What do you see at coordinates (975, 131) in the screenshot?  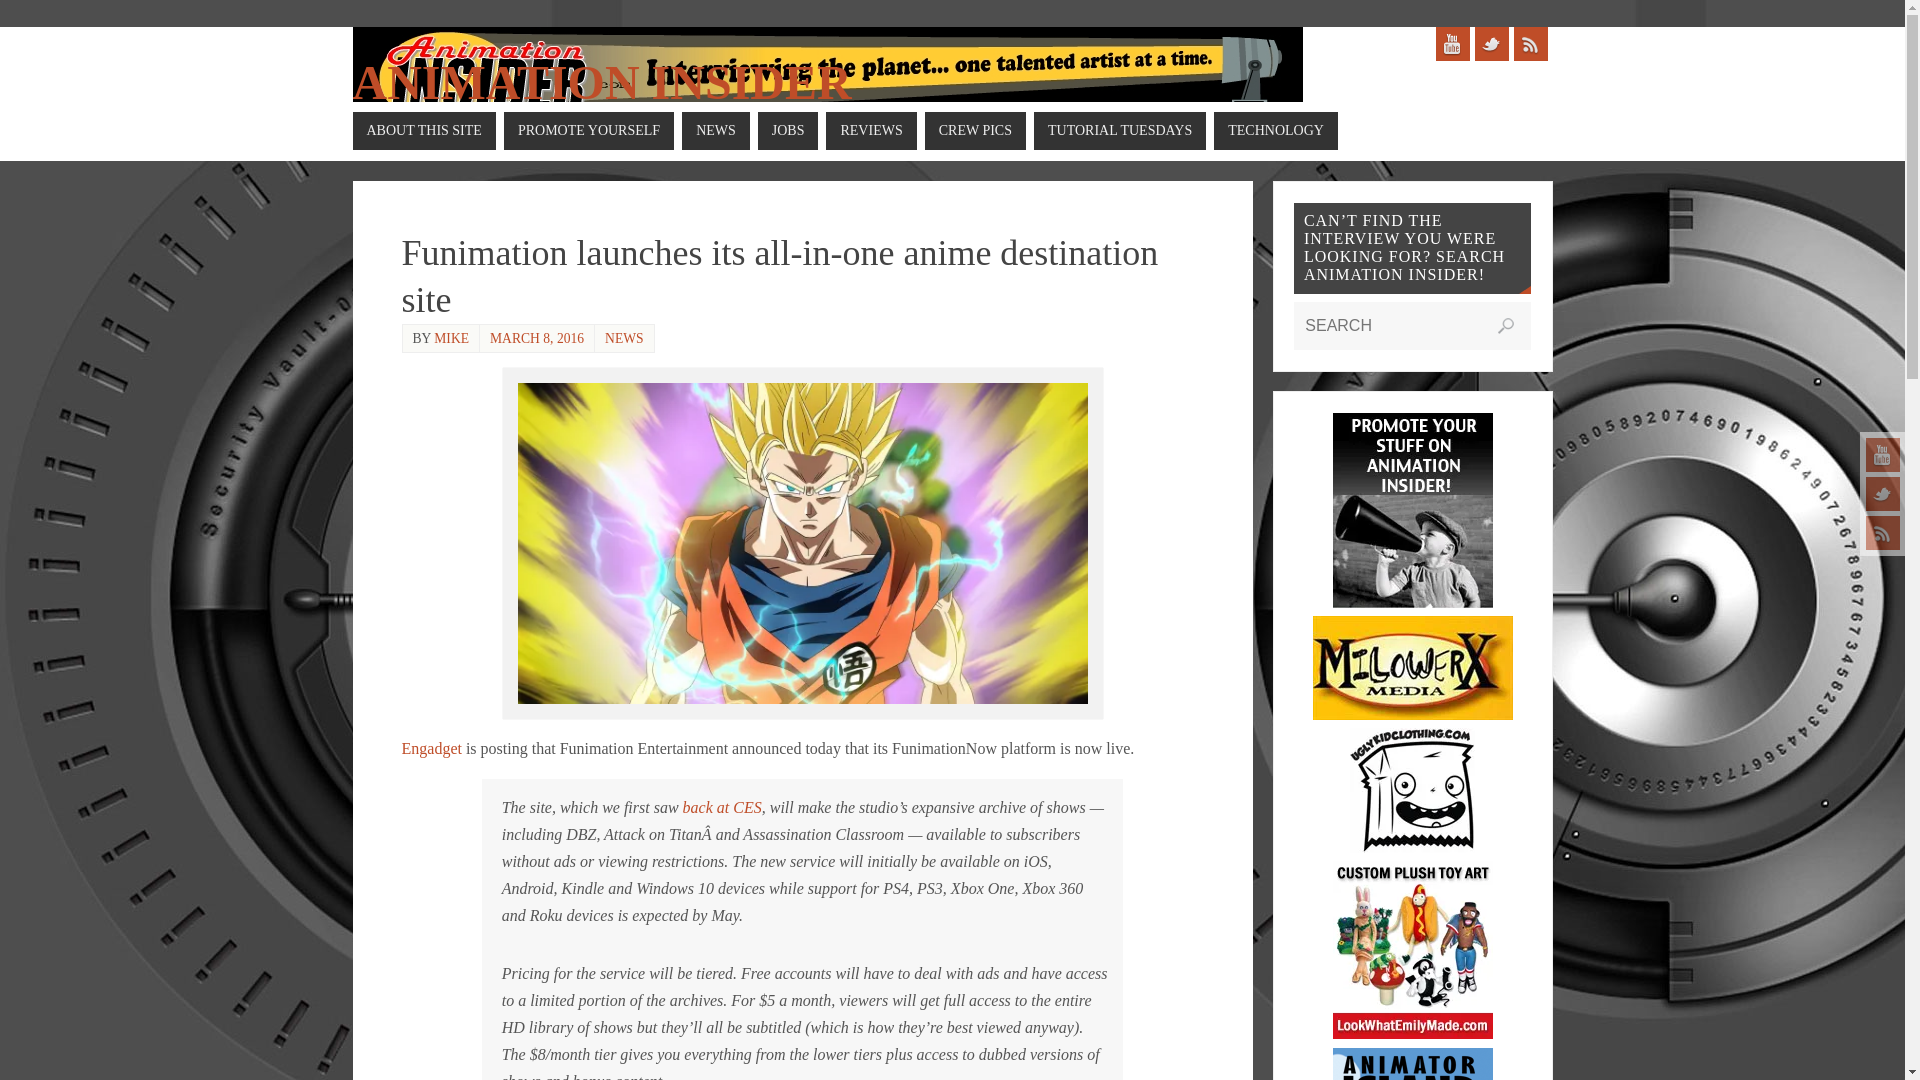 I see `CREW PICS` at bounding box center [975, 131].